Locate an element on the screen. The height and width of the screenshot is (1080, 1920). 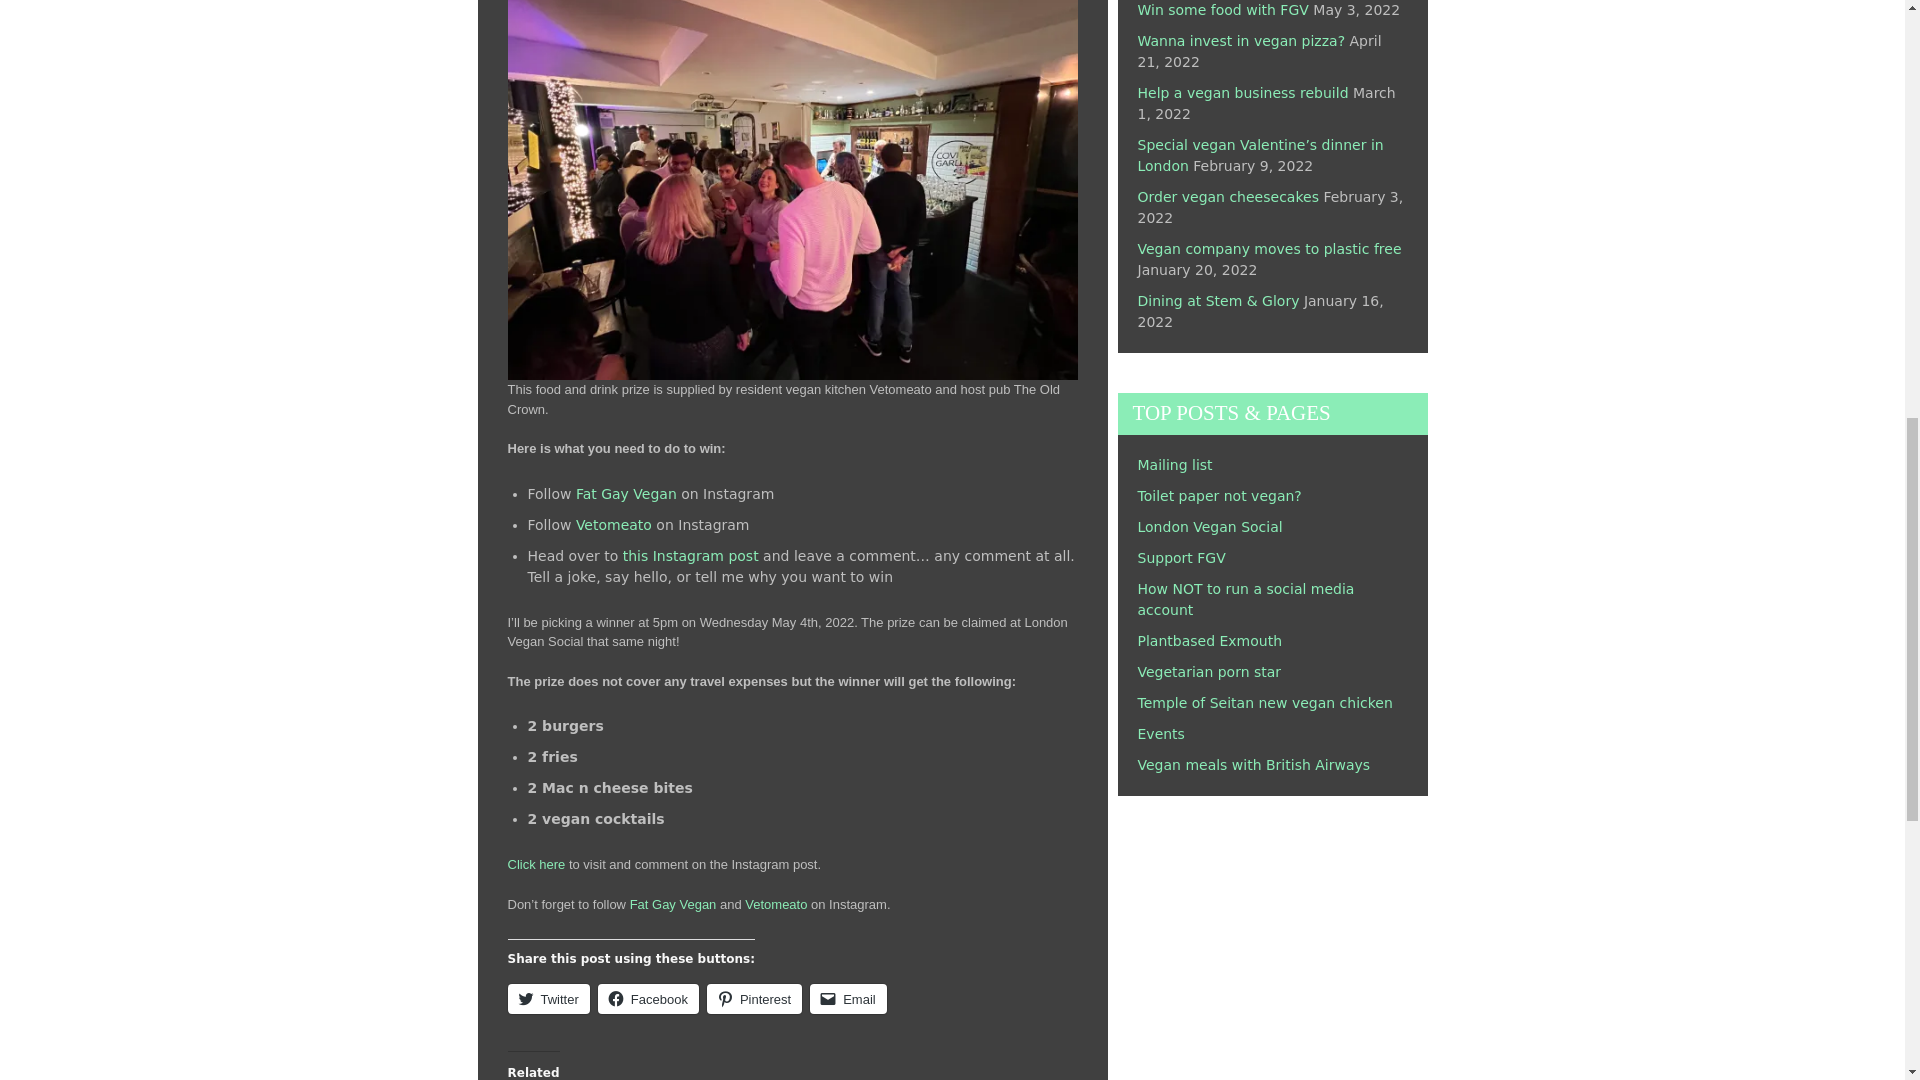
Click to share on Twitter is located at coordinates (548, 998).